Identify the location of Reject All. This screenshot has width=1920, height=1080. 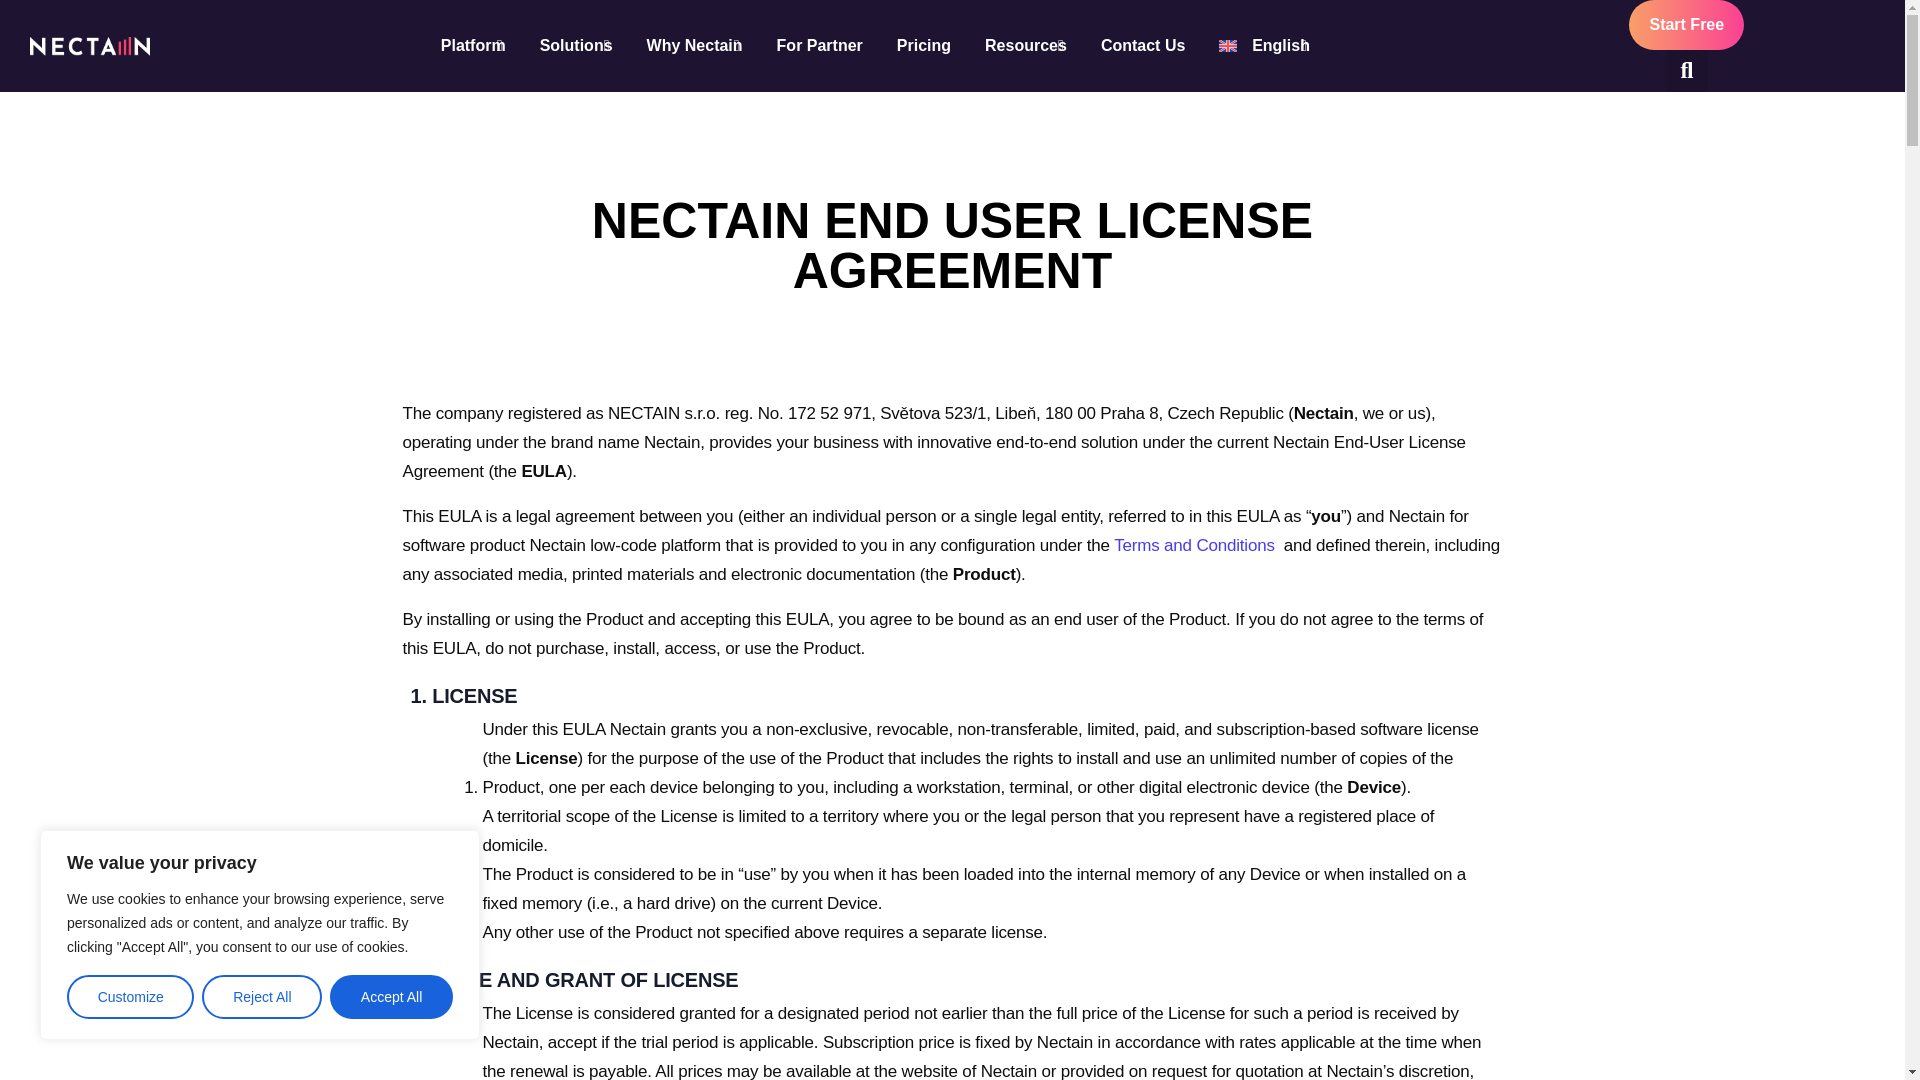
(262, 997).